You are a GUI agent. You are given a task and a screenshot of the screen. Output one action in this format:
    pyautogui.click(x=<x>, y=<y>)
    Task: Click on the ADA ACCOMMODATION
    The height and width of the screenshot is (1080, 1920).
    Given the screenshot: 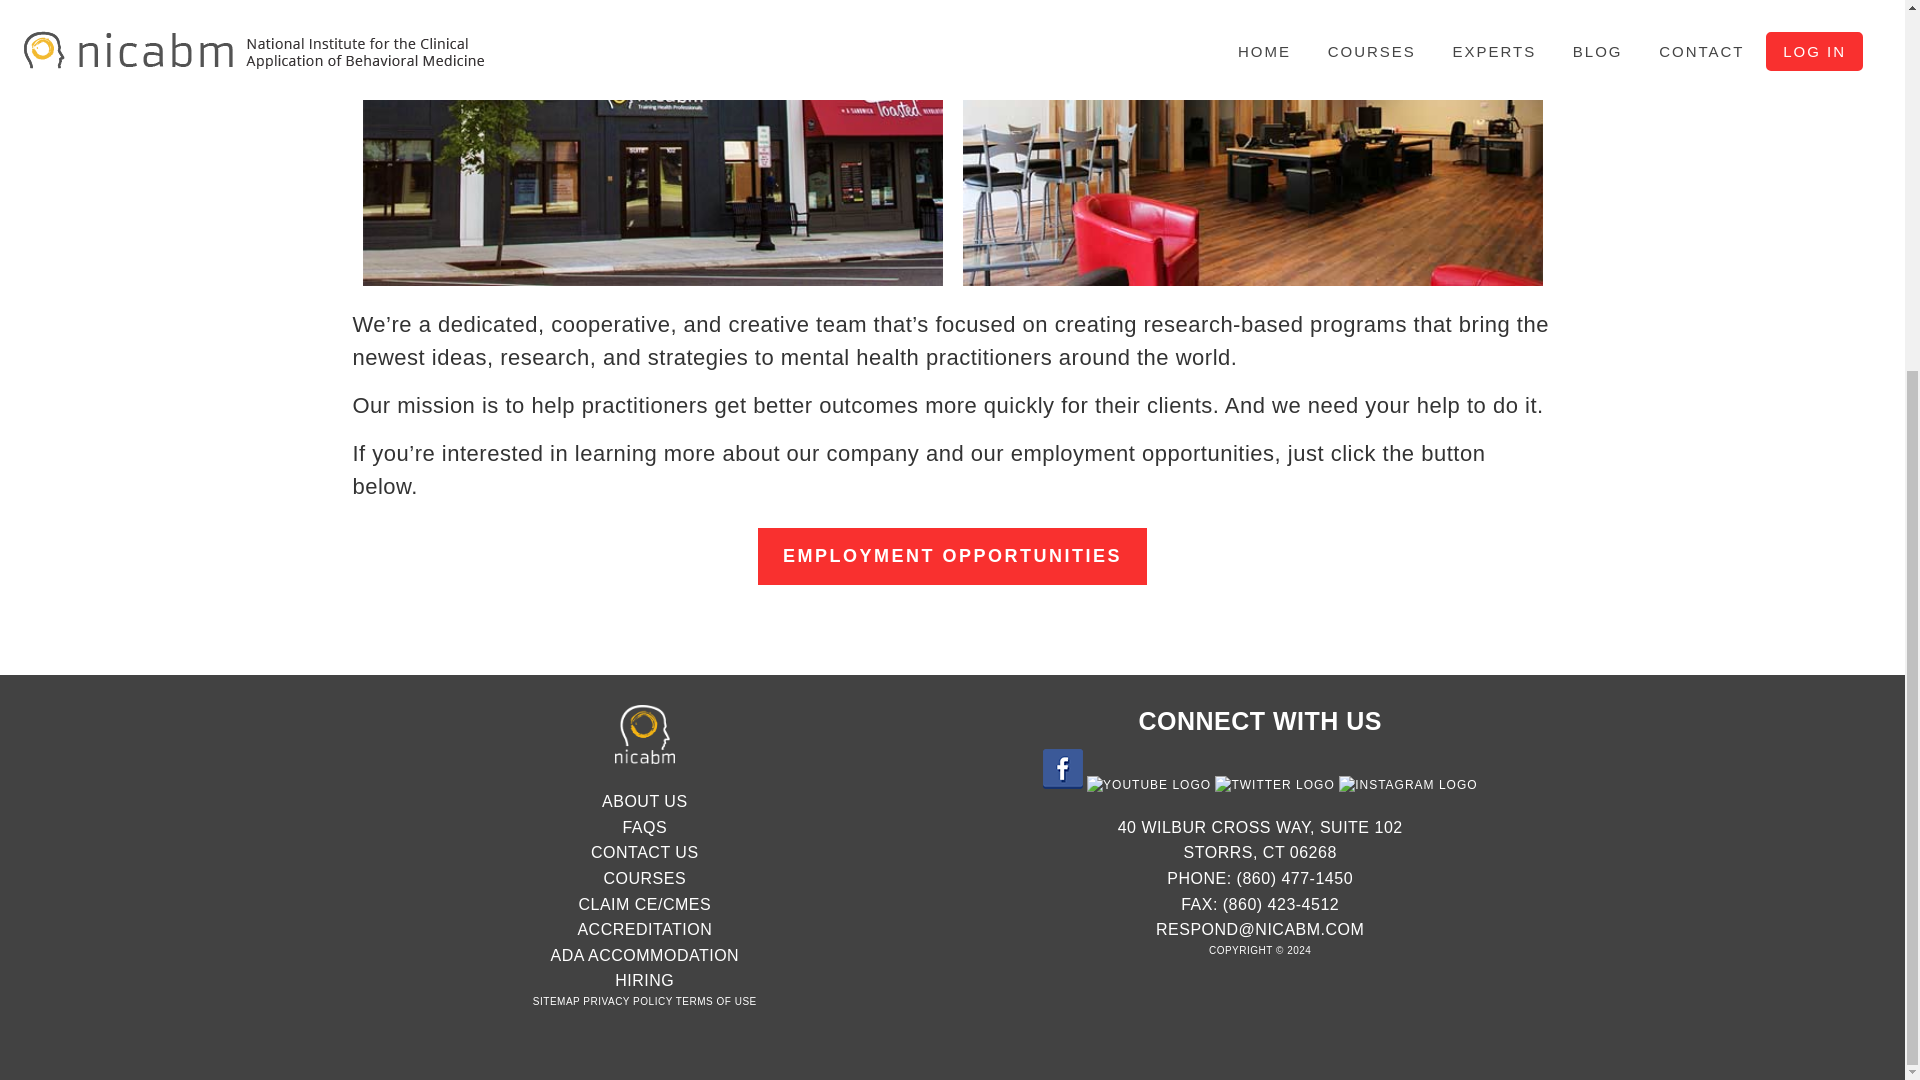 What is the action you would take?
    pyautogui.click(x=644, y=956)
    